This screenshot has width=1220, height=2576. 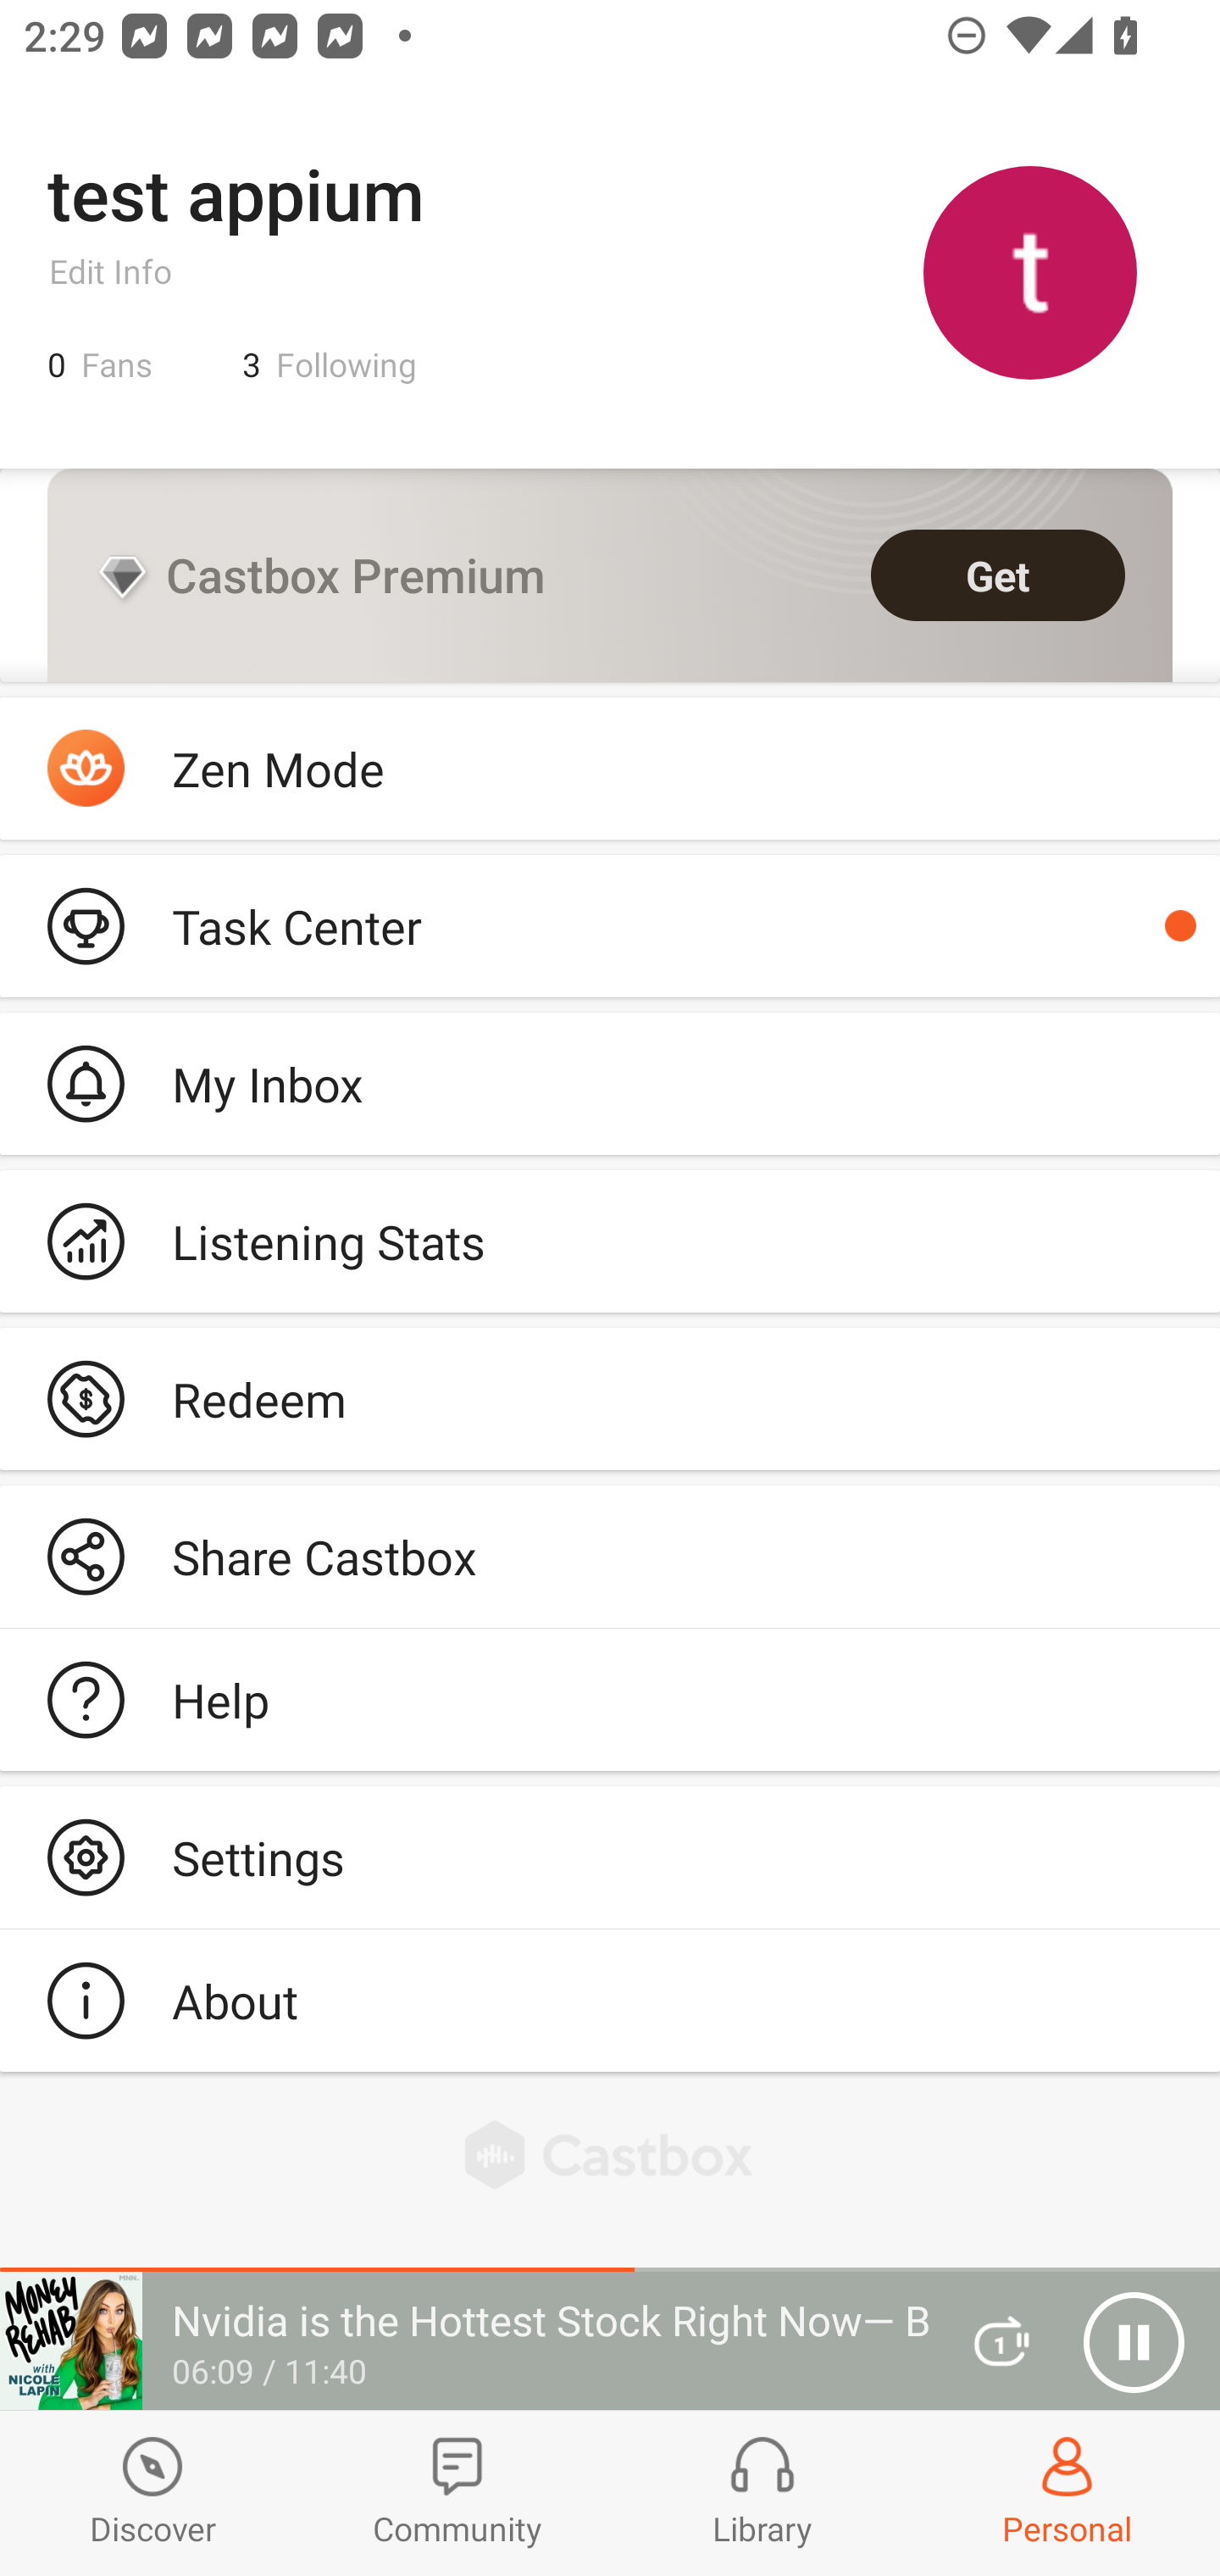 I want to click on  Settings, so click(x=610, y=1857).